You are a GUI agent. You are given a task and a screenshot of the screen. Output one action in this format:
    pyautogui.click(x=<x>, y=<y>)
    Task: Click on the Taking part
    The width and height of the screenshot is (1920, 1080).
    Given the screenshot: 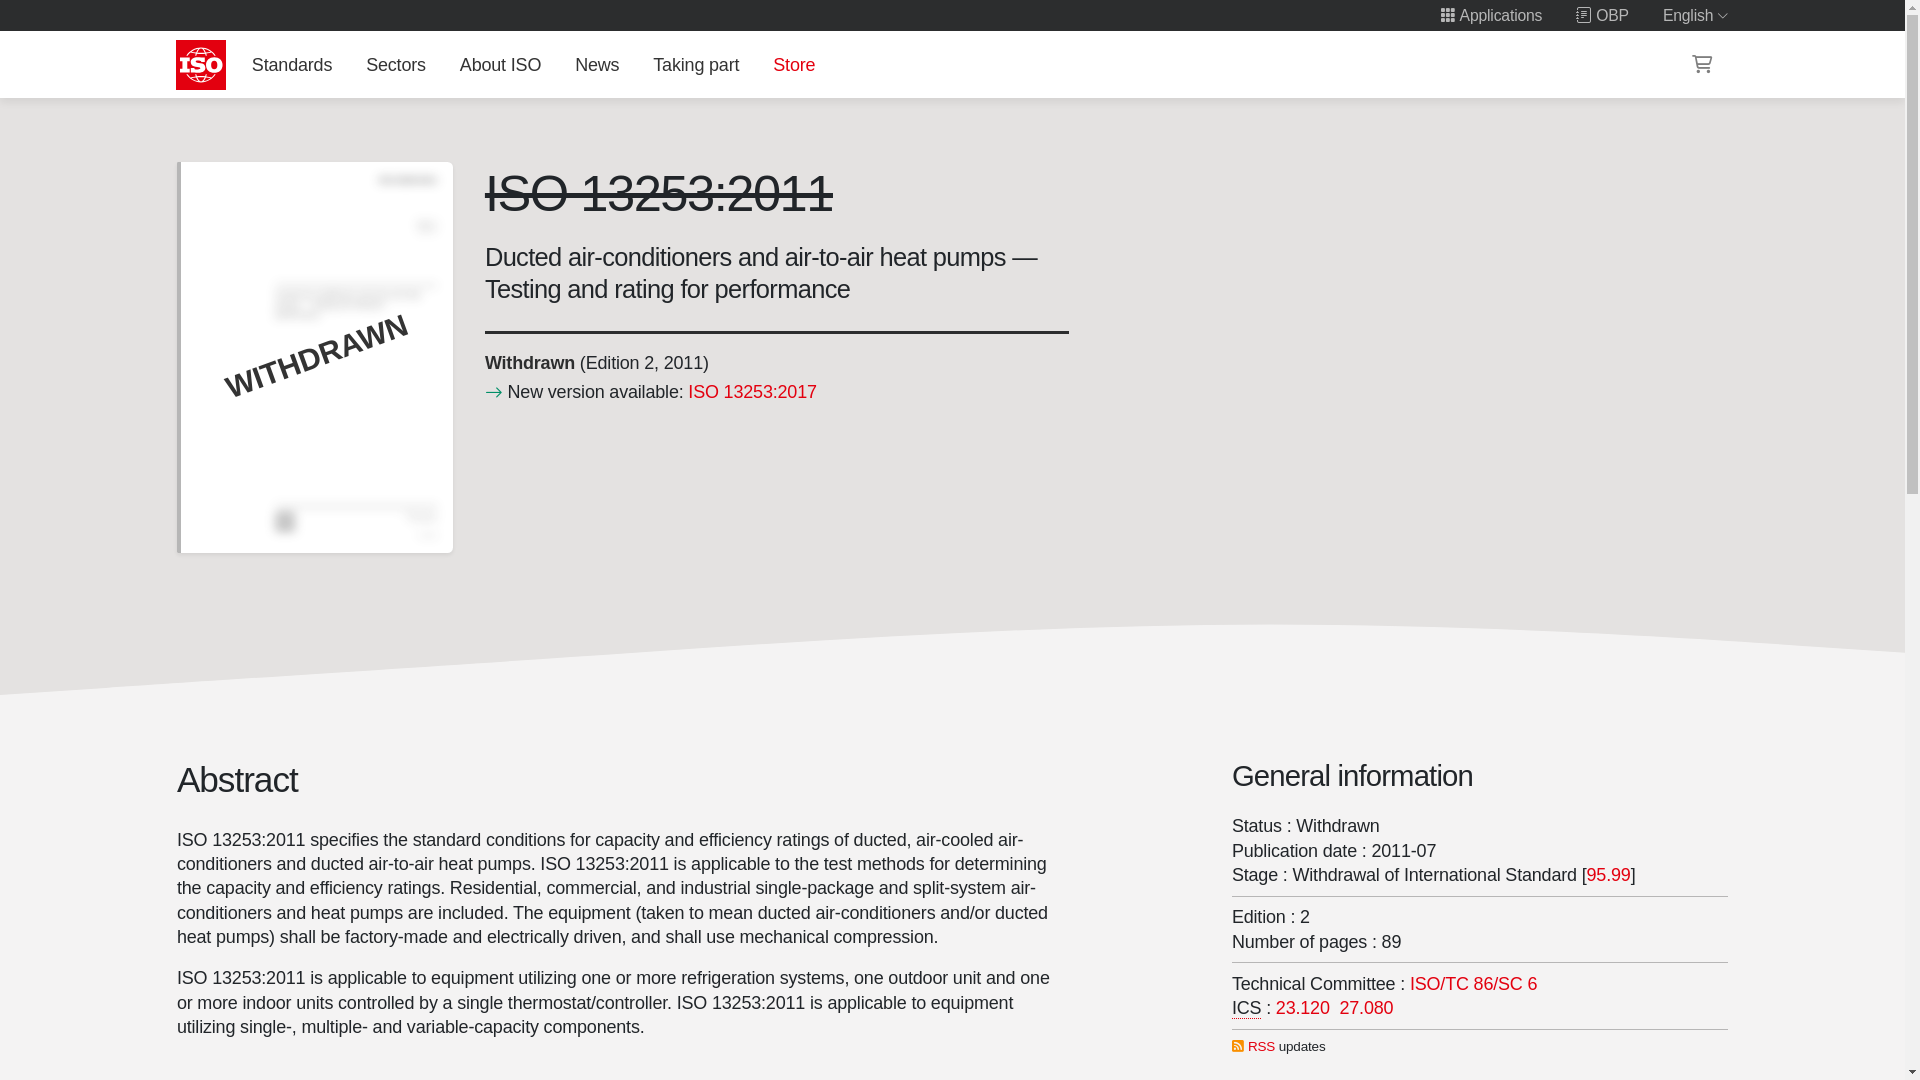 What is the action you would take?
    pyautogui.click(x=696, y=64)
    